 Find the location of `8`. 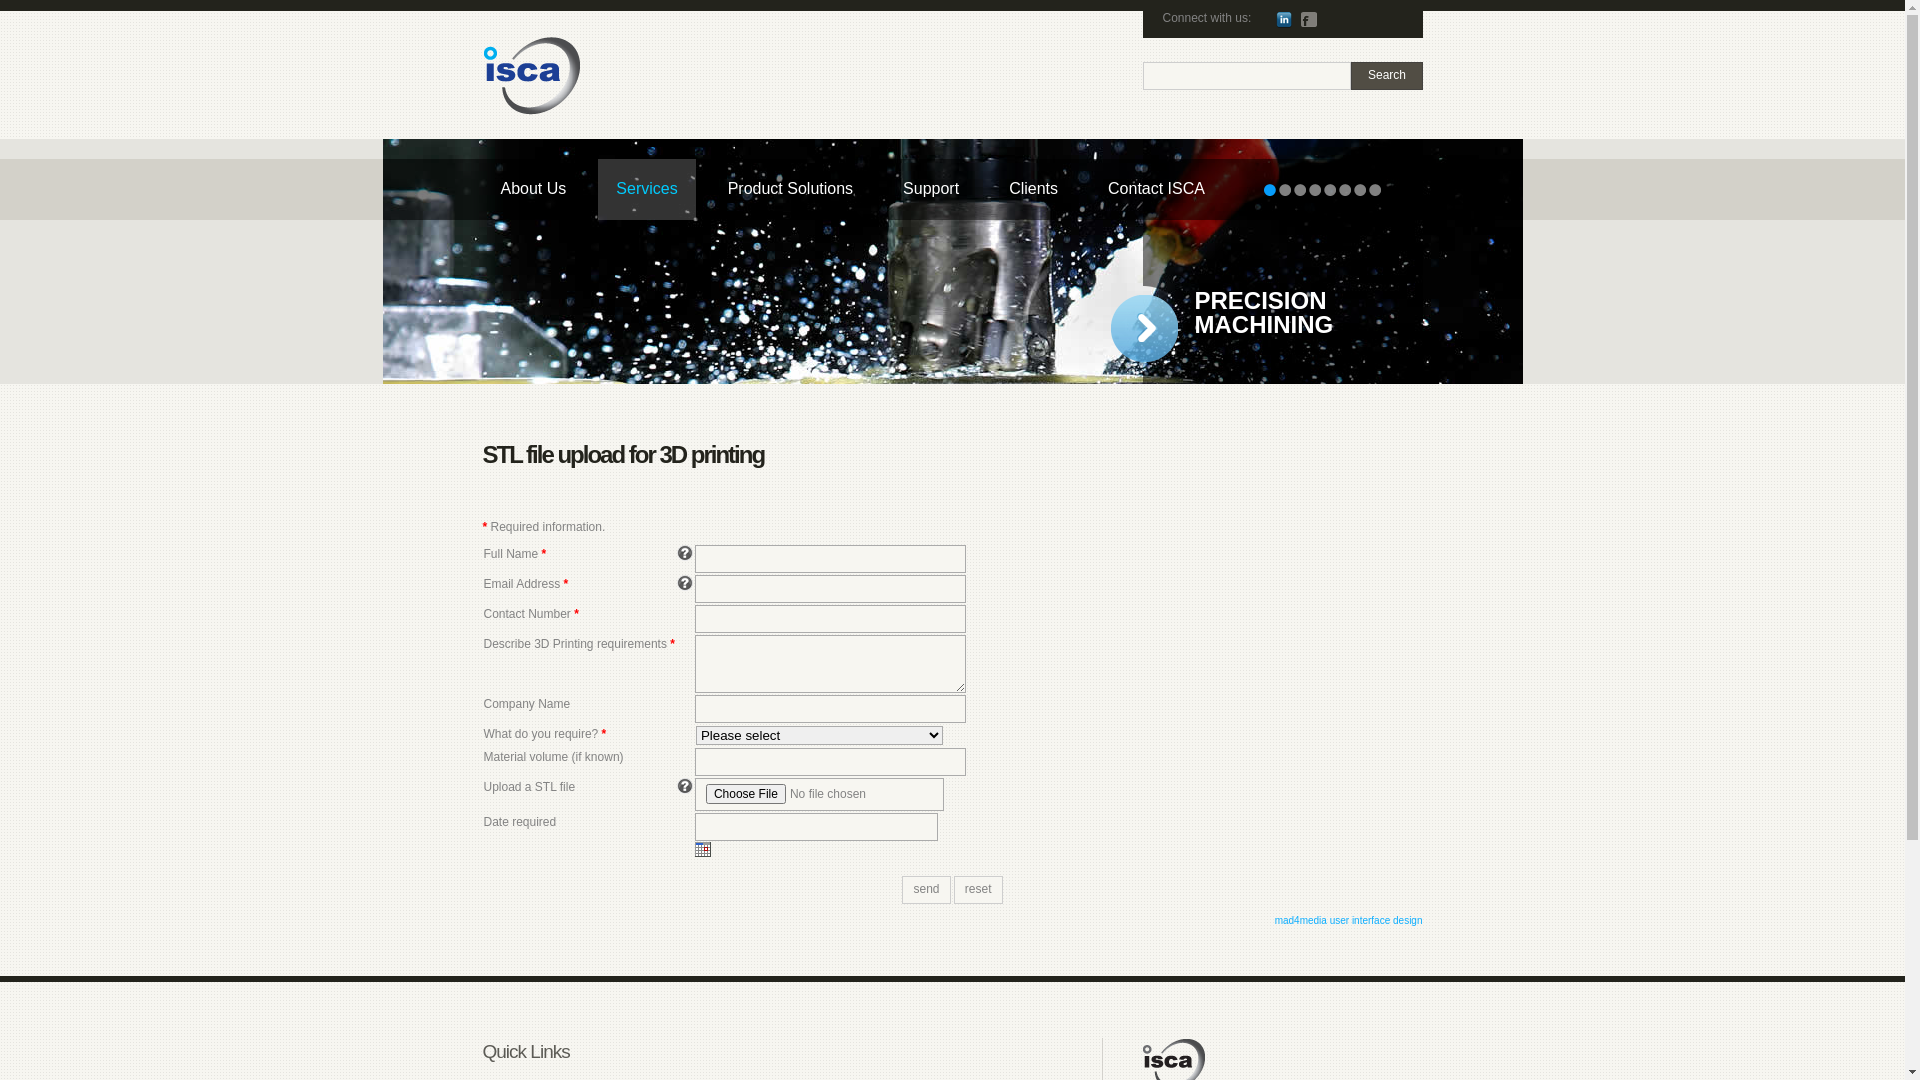

8 is located at coordinates (1374, 190).